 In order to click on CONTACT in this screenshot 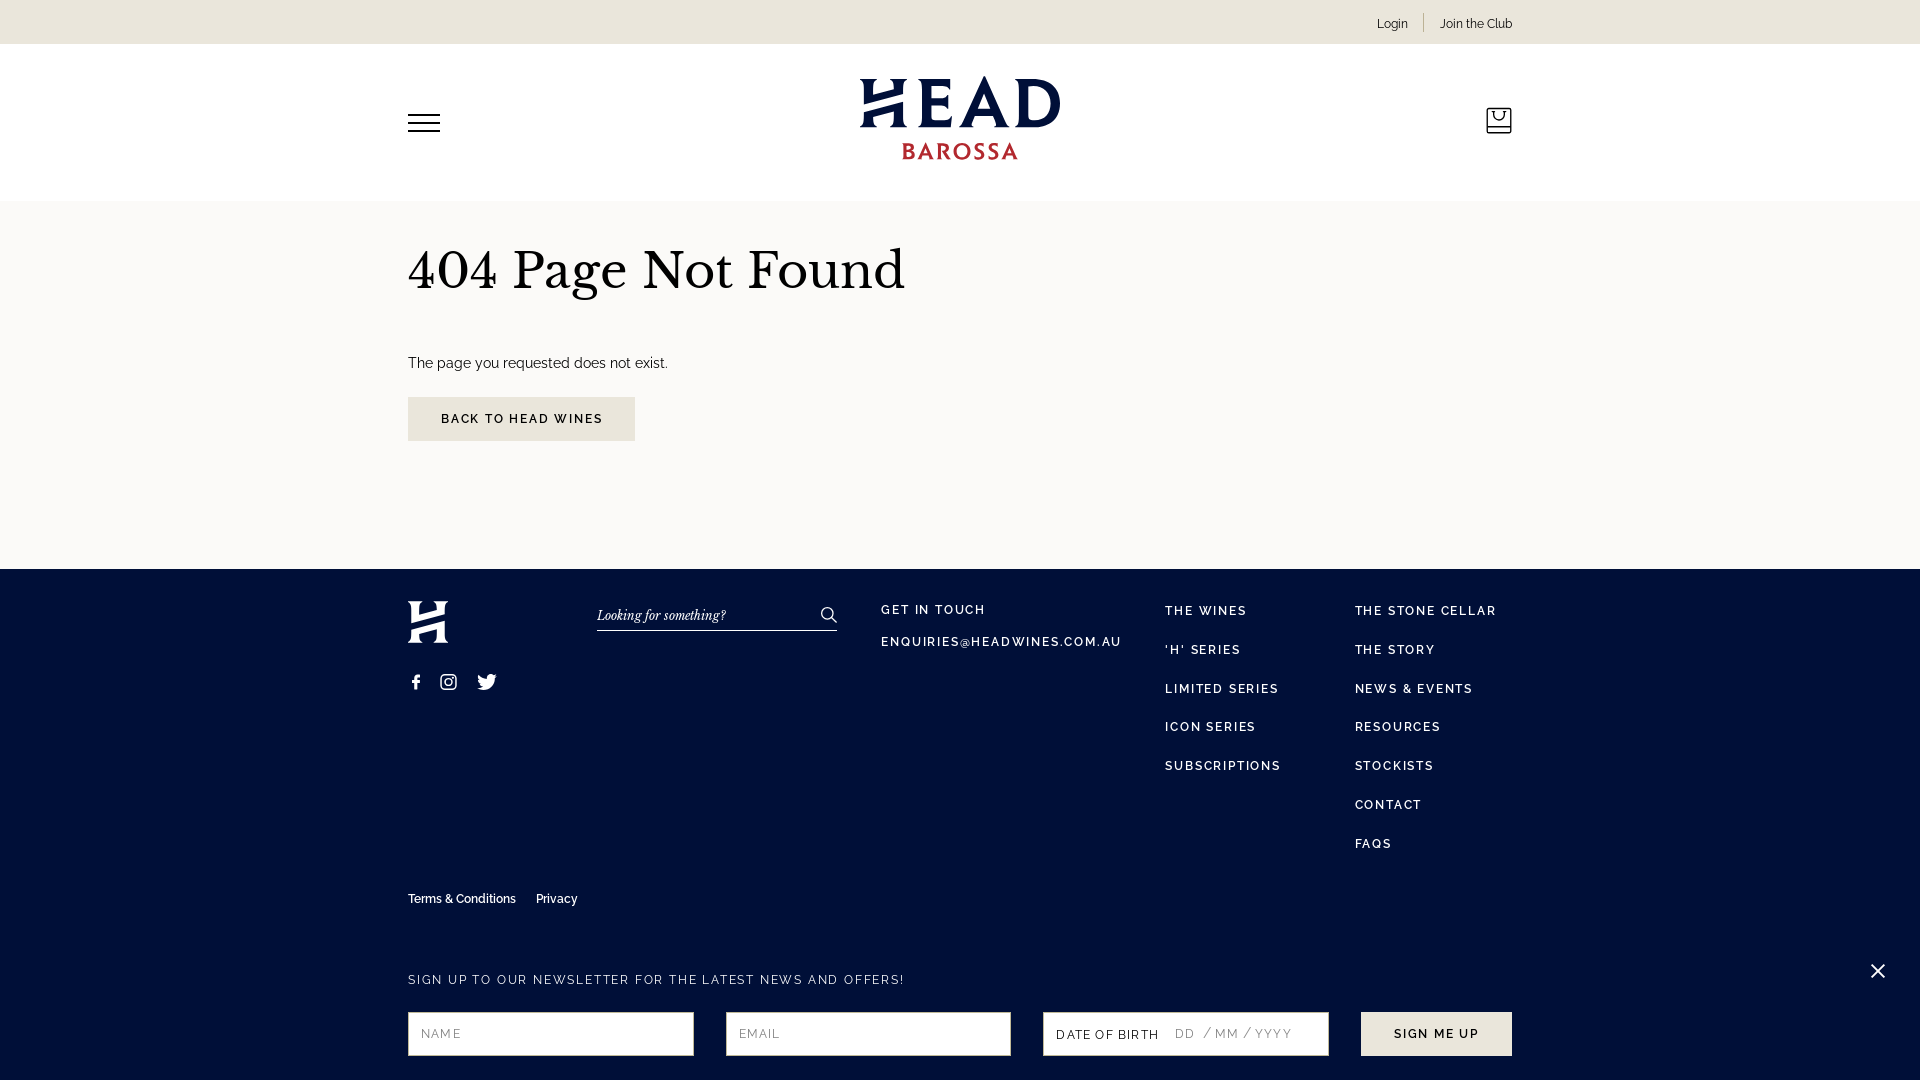, I will do `click(1389, 805)`.